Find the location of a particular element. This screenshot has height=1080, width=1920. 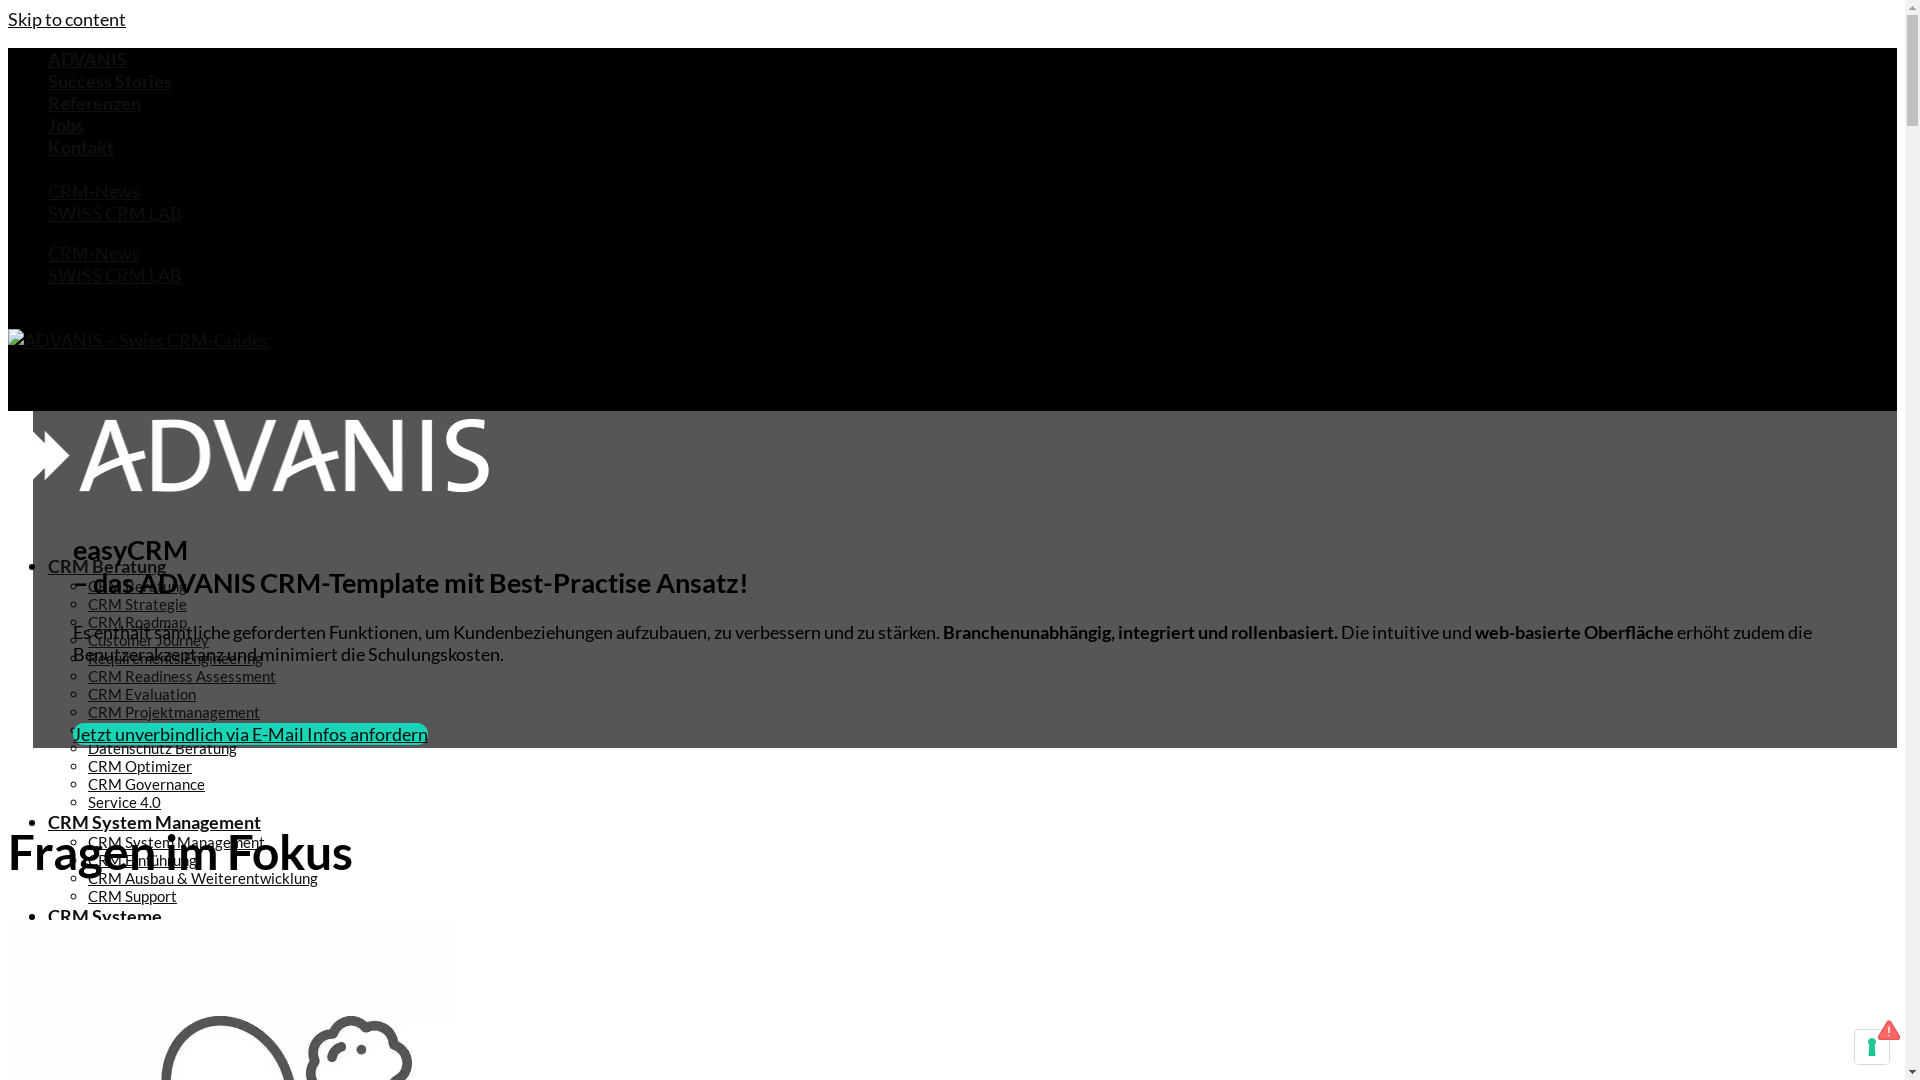

CRM Ausbau & Weiterentwicklung is located at coordinates (203, 878).